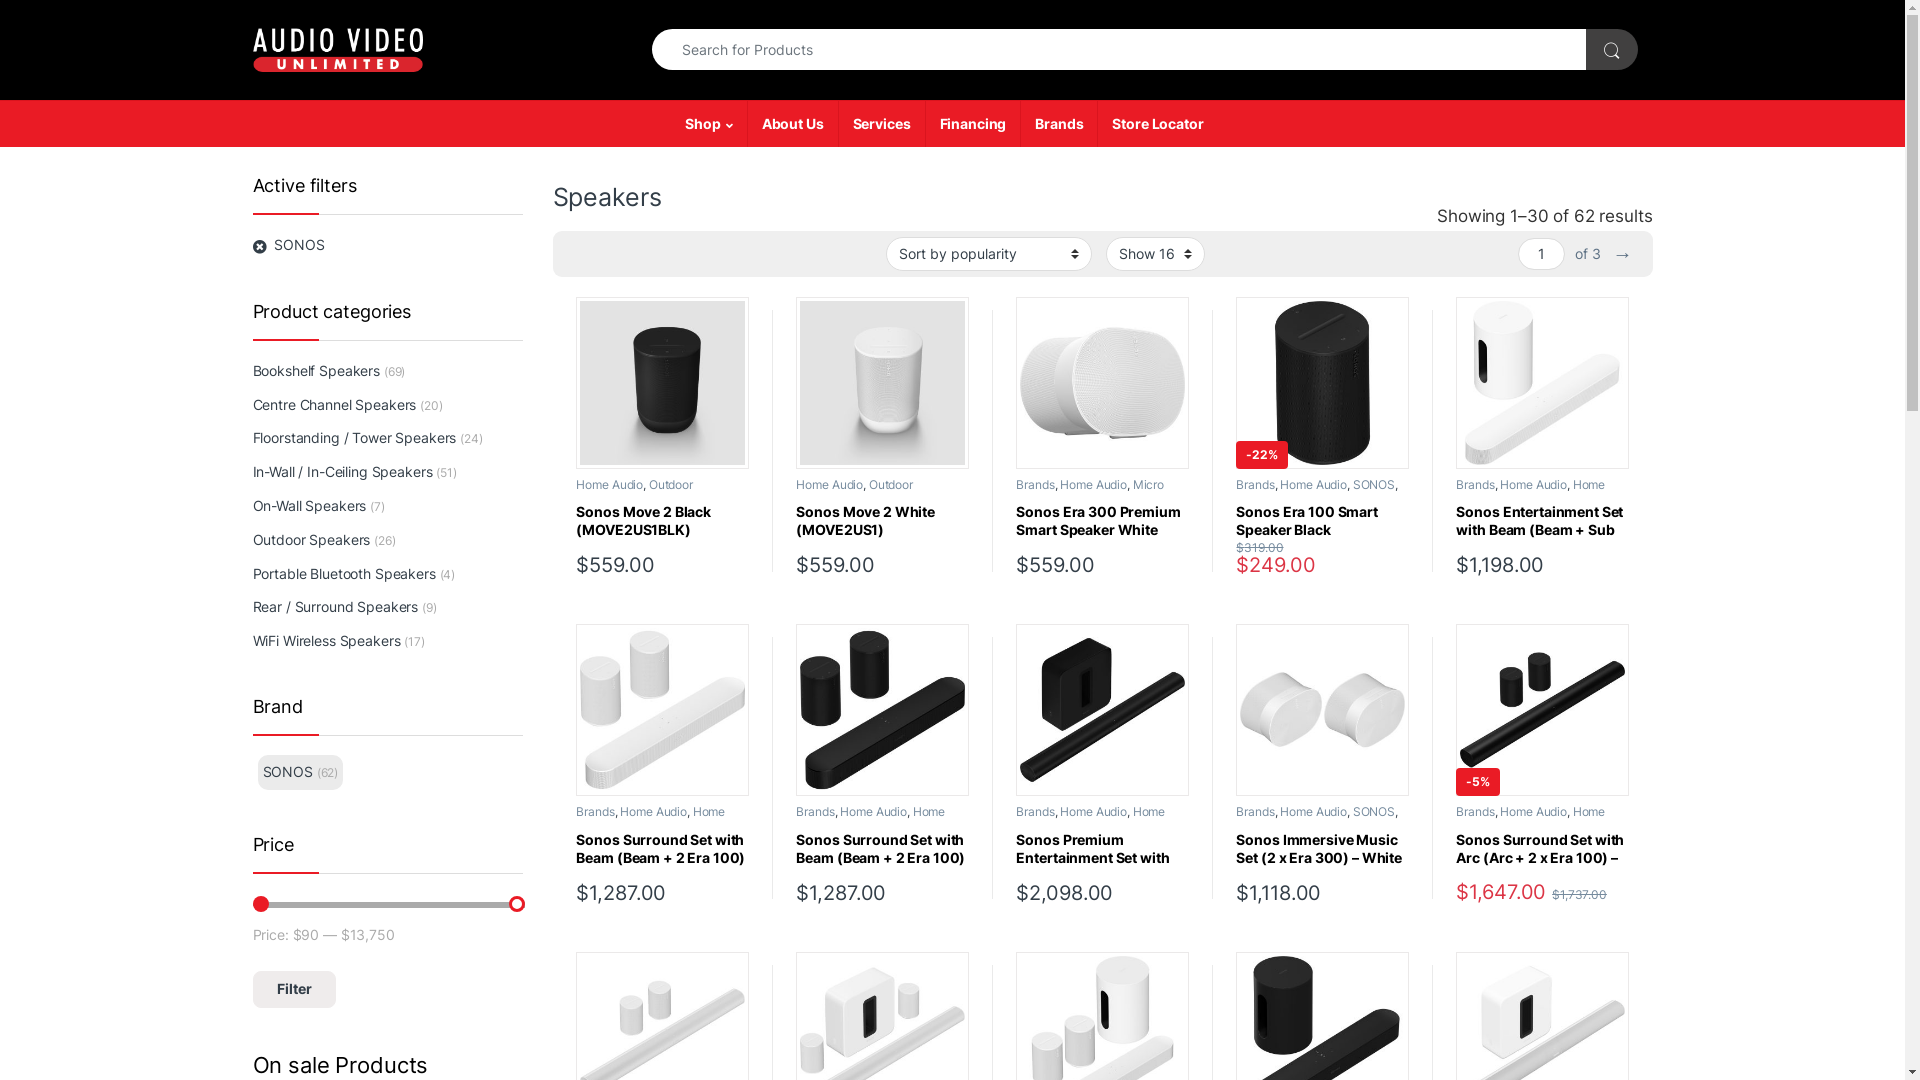 Image resolution: width=1920 pixels, height=1080 pixels. I want to click on Brands, so click(815, 812).